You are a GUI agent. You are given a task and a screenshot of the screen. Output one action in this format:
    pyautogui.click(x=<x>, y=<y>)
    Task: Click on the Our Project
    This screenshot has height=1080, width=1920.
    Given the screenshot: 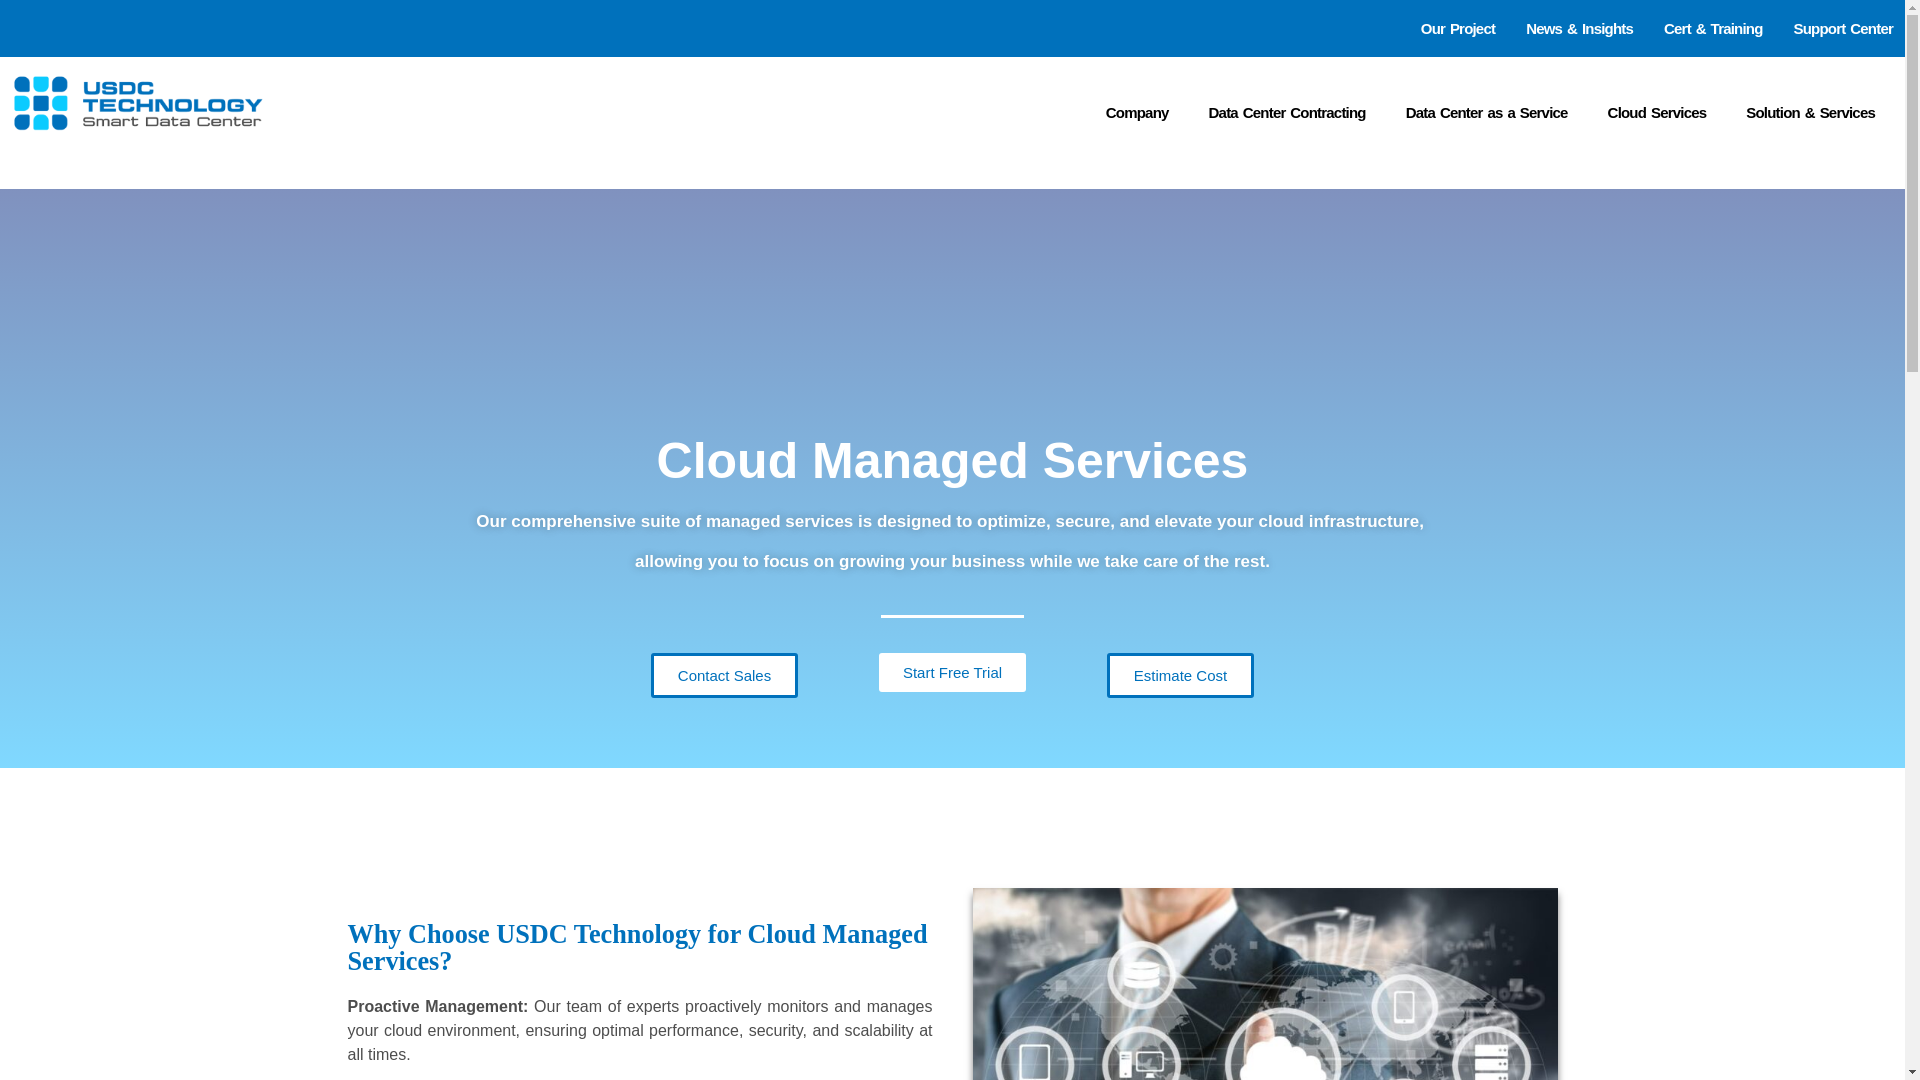 What is the action you would take?
    pyautogui.click(x=1458, y=28)
    